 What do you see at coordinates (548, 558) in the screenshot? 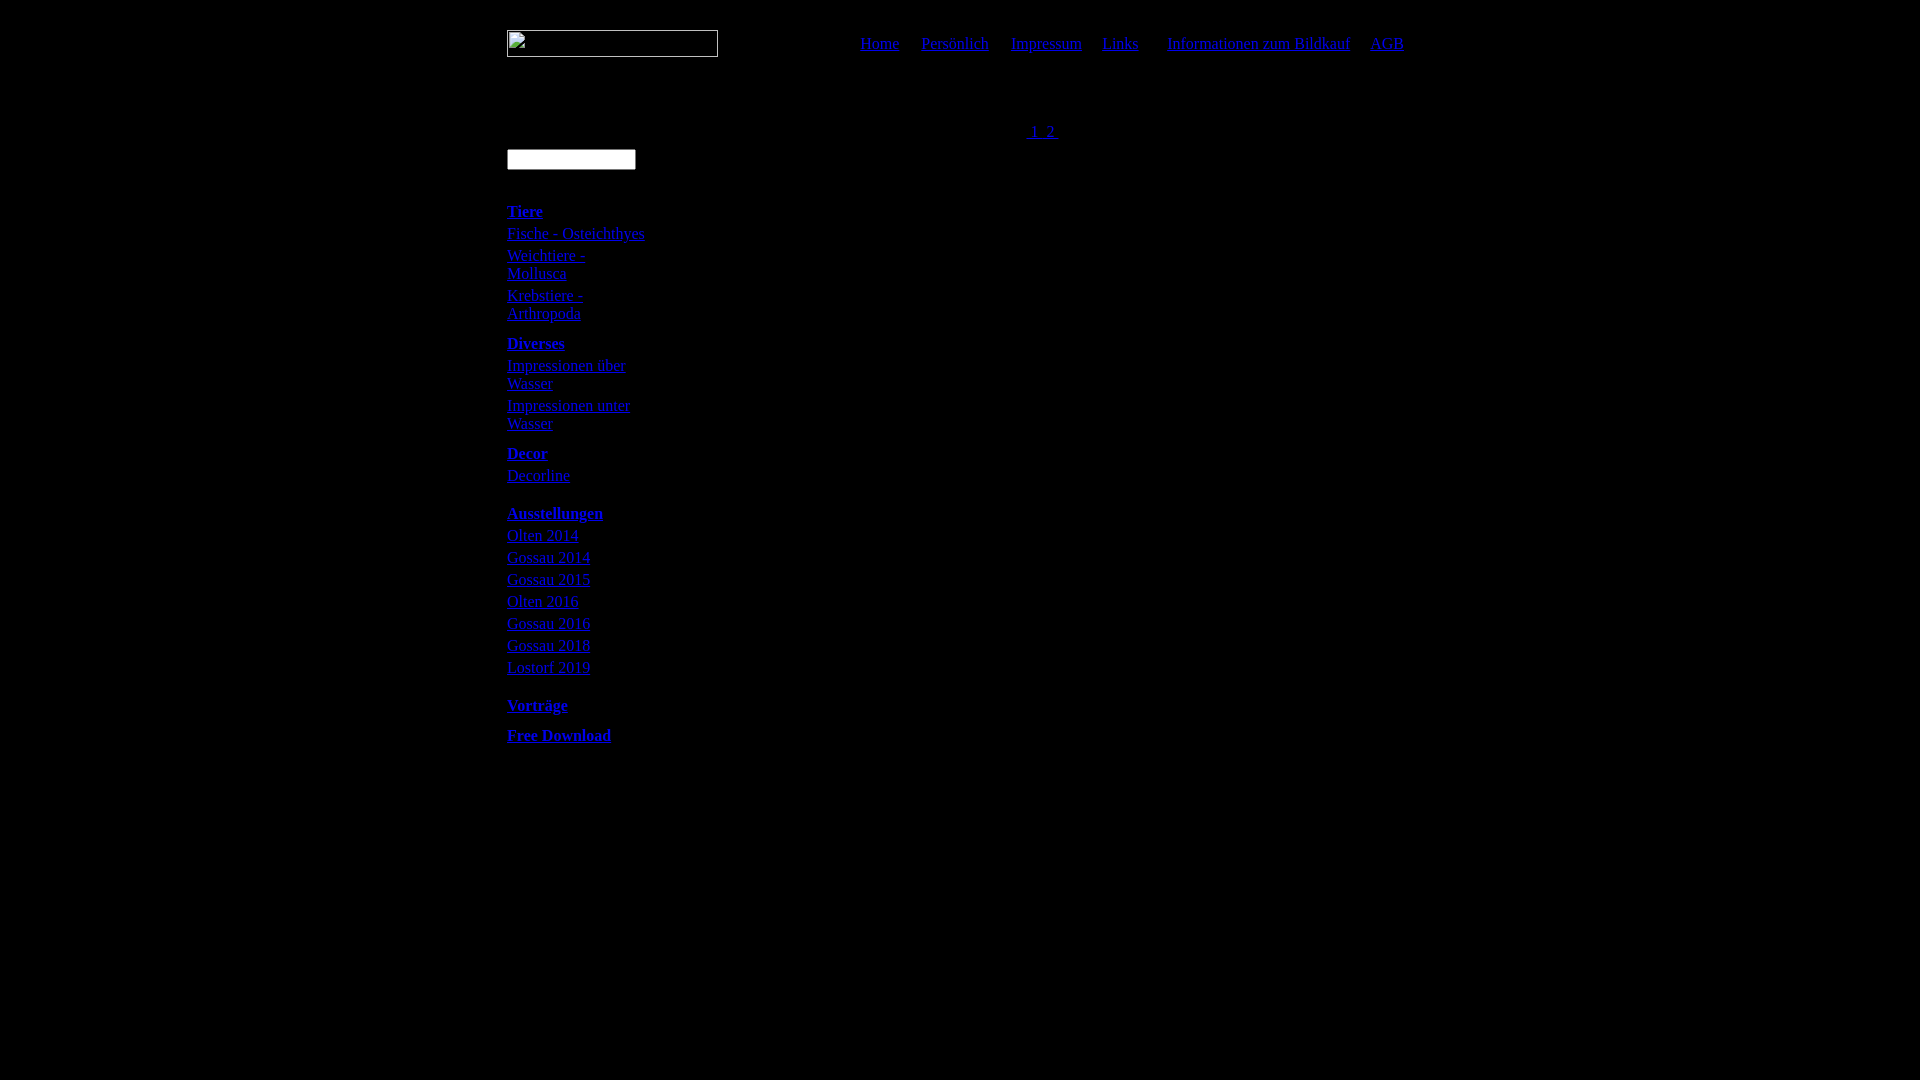
I see `Gossau 2014` at bounding box center [548, 558].